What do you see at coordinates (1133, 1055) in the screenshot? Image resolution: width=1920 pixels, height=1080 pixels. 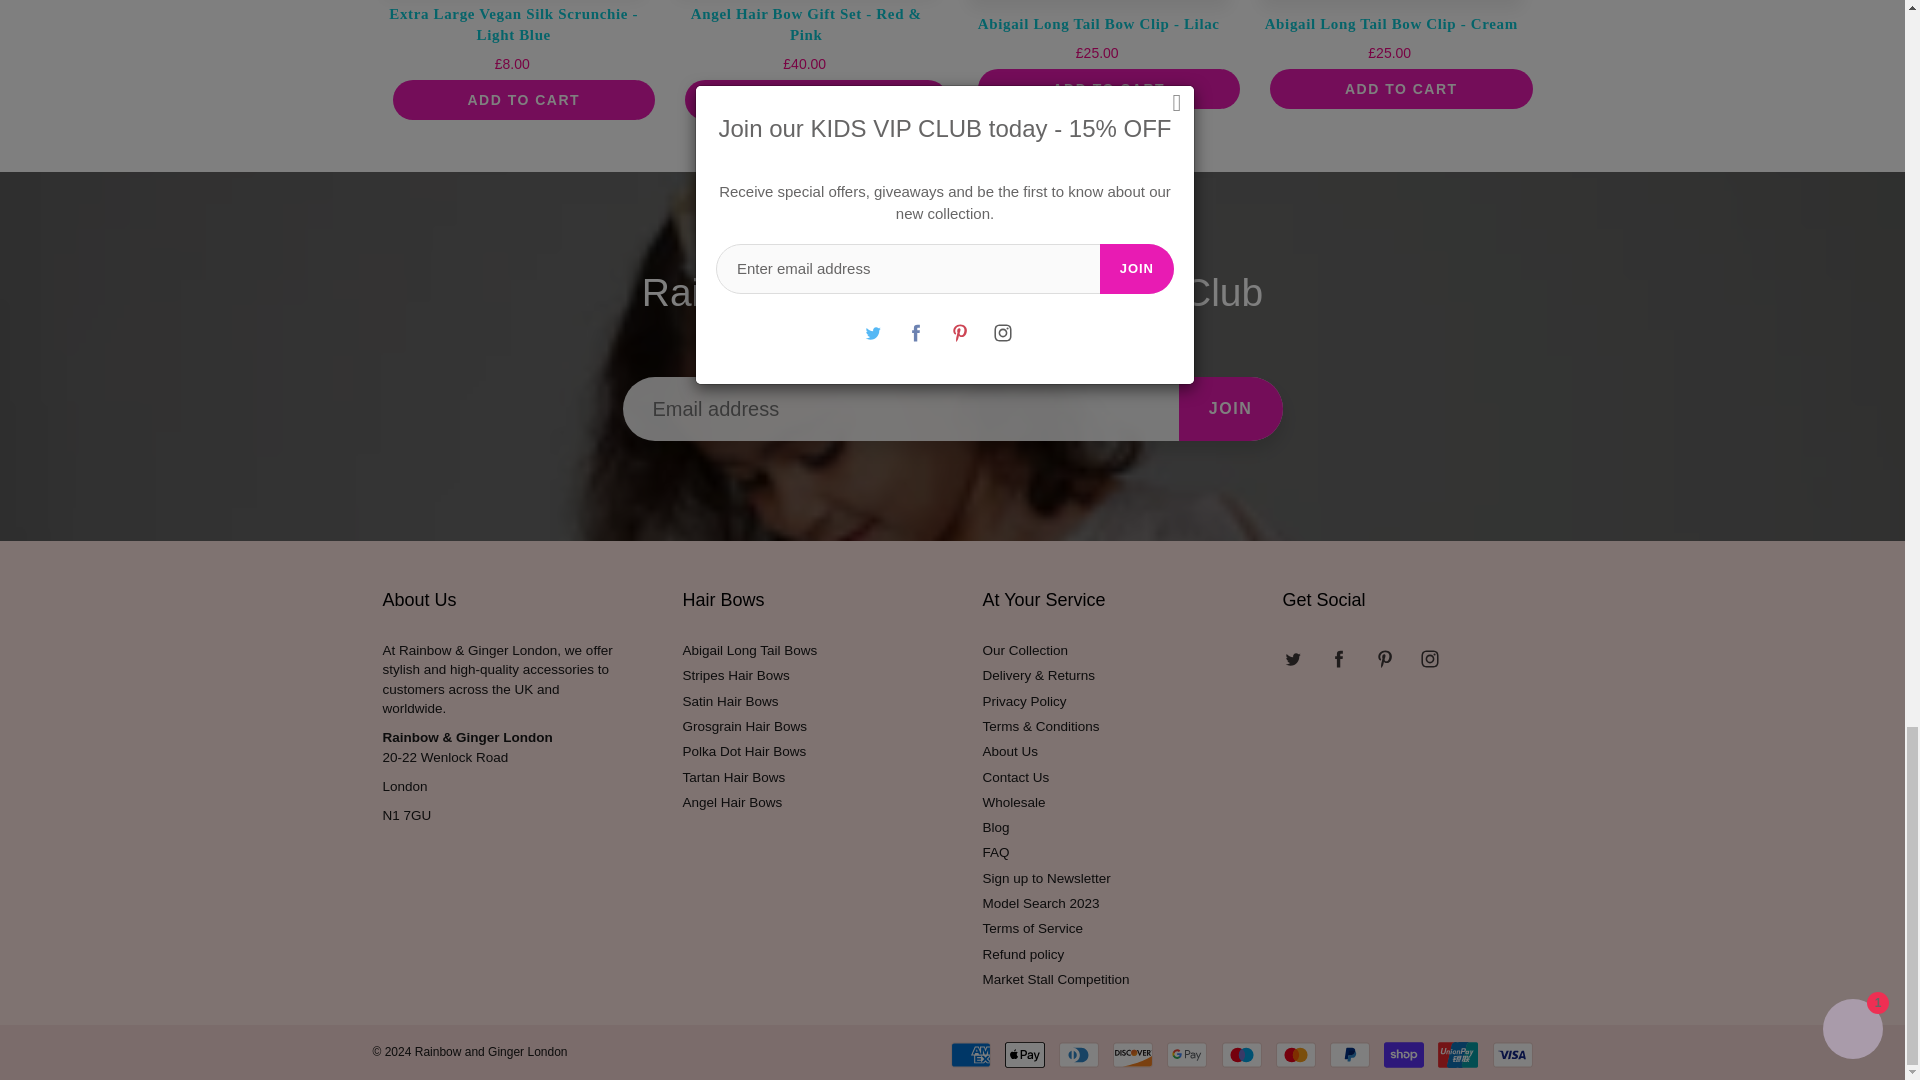 I see `Discover` at bounding box center [1133, 1055].